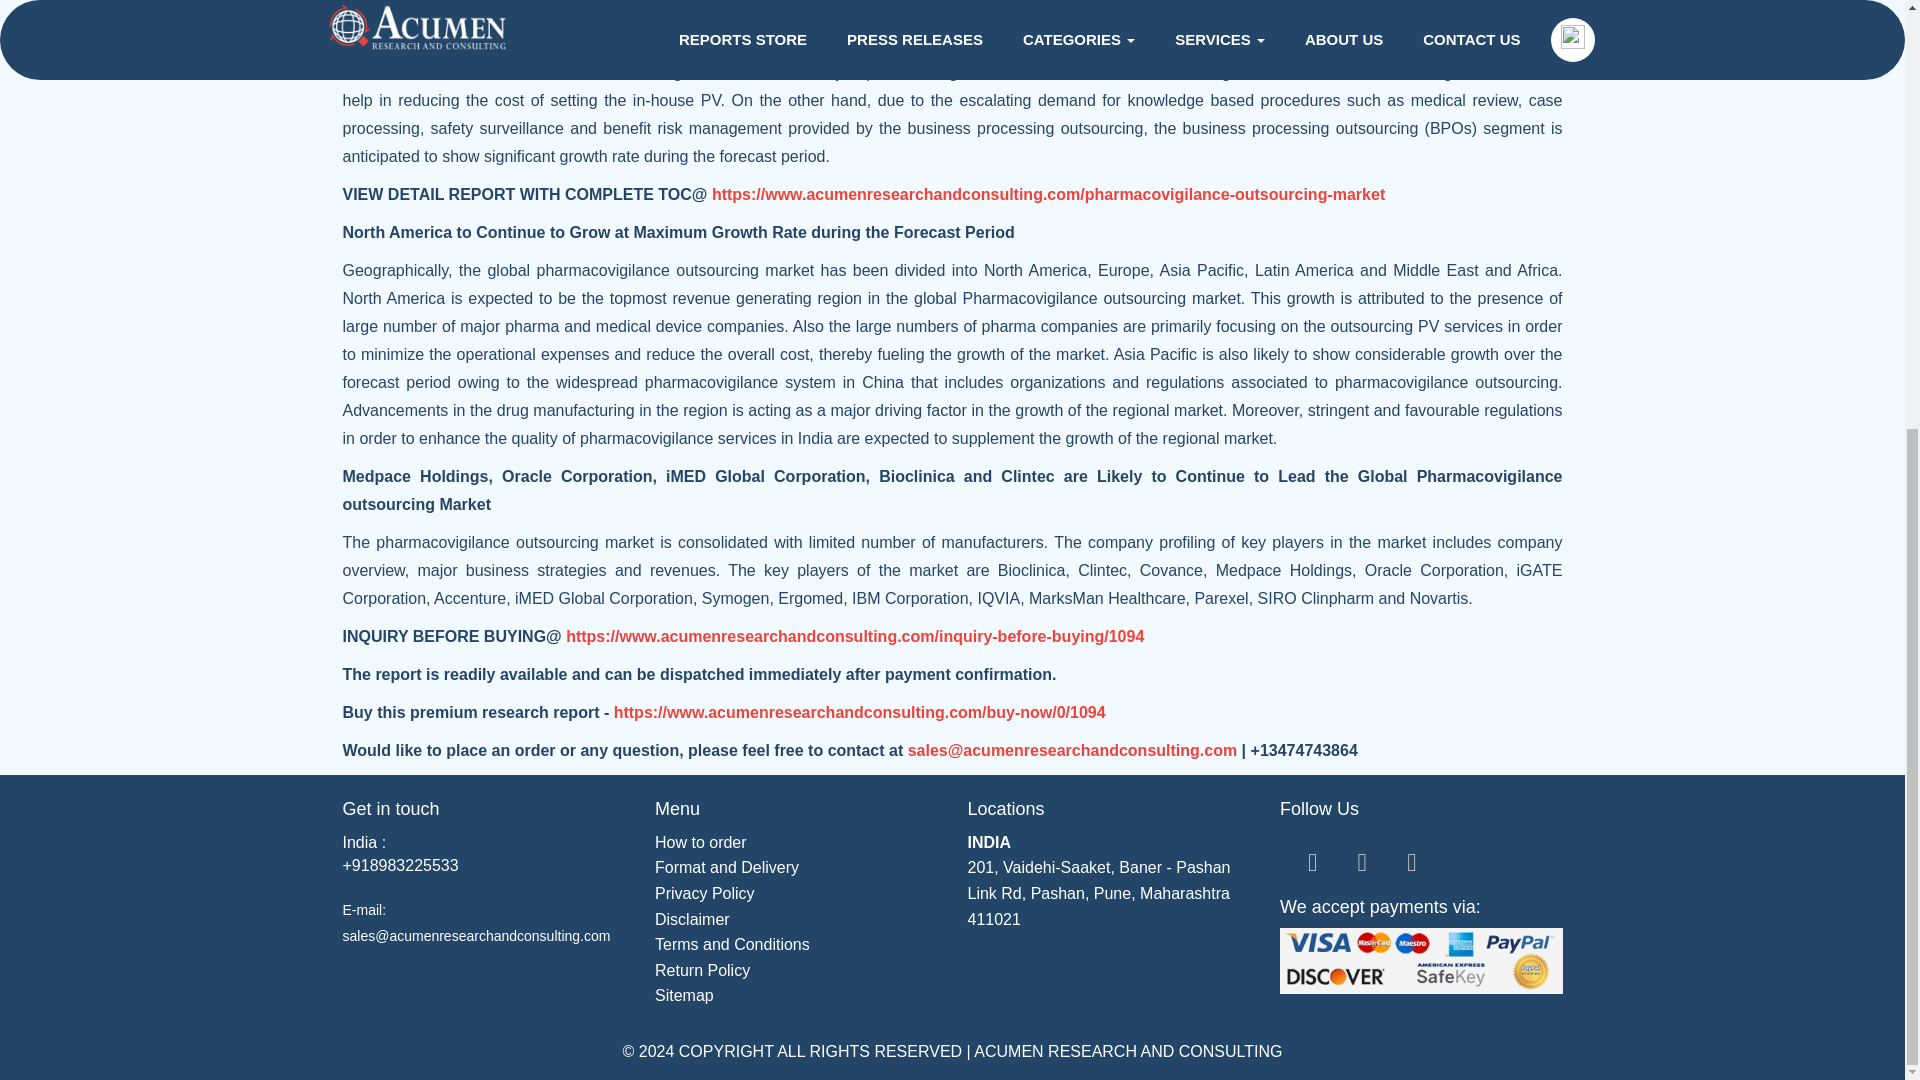 The width and height of the screenshot is (1920, 1080). I want to click on Format and Delivery, so click(726, 866).